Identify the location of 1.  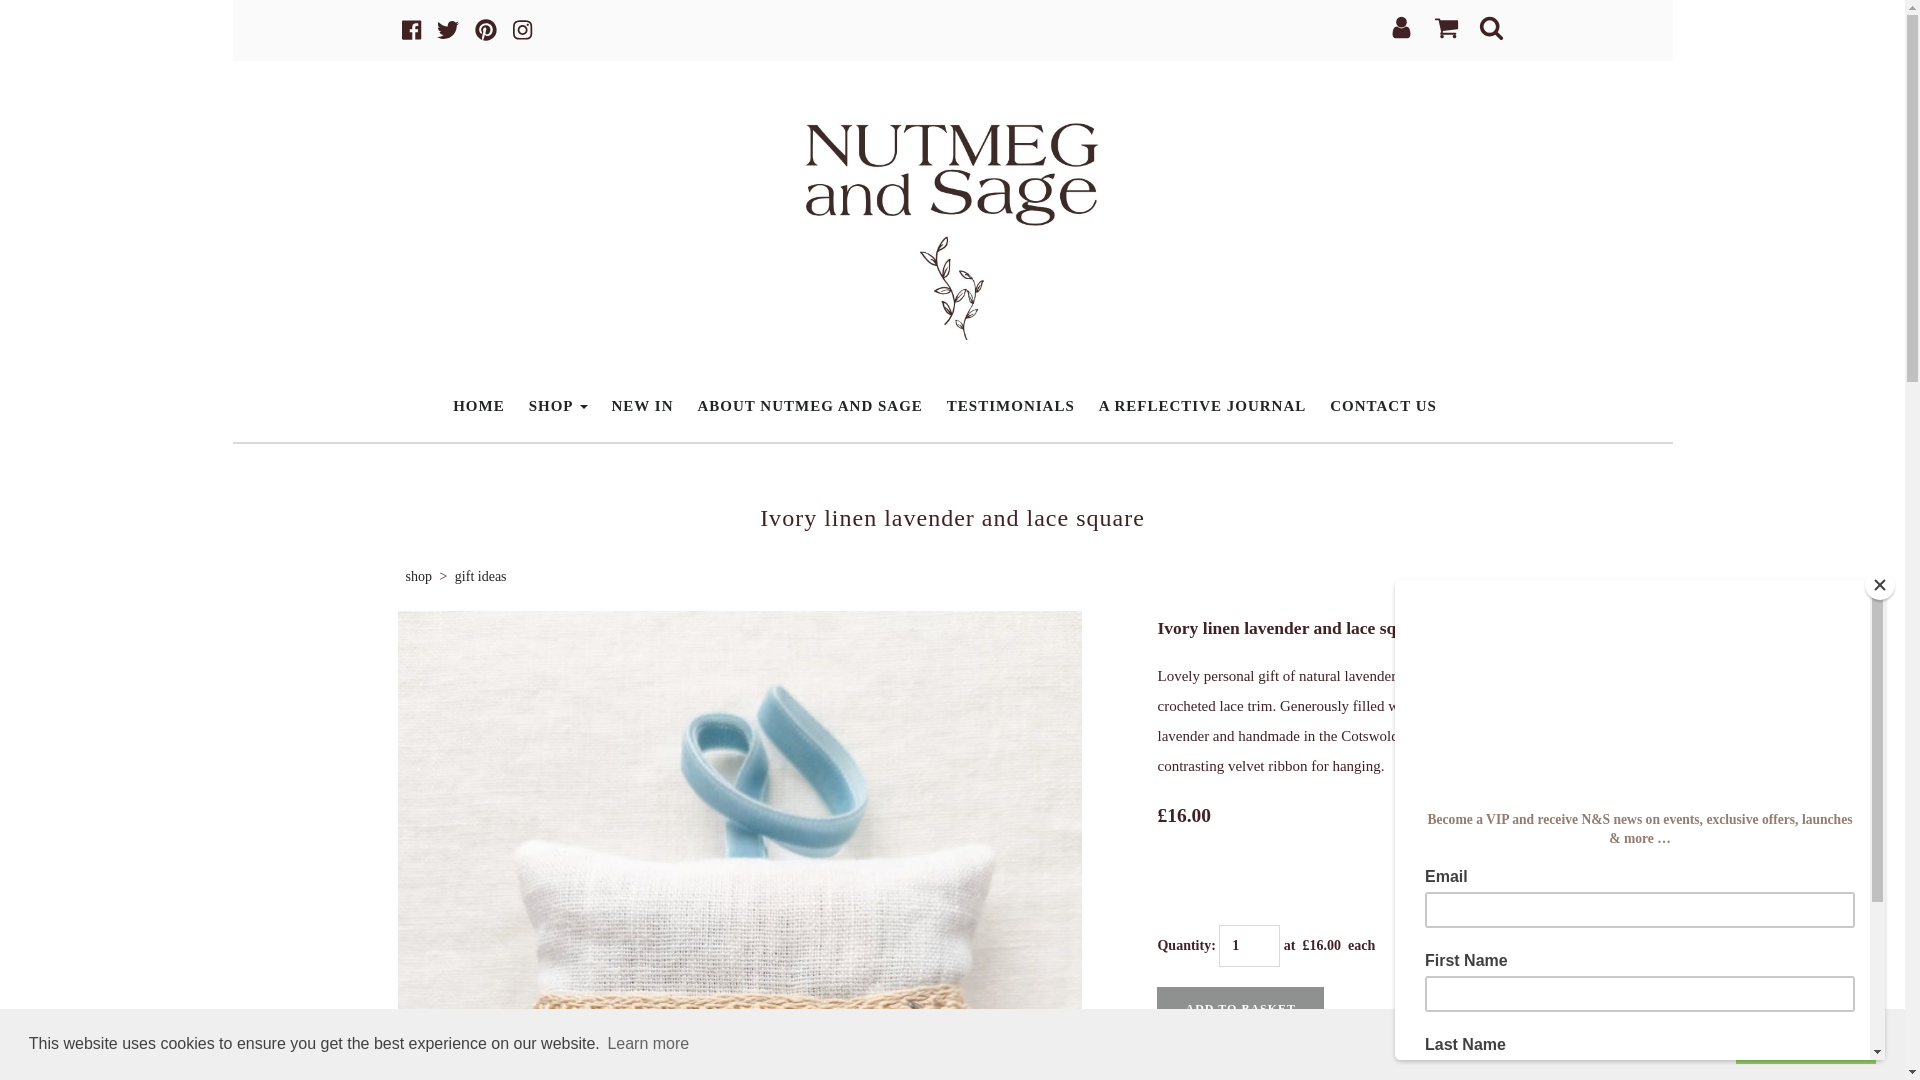
(1250, 945).